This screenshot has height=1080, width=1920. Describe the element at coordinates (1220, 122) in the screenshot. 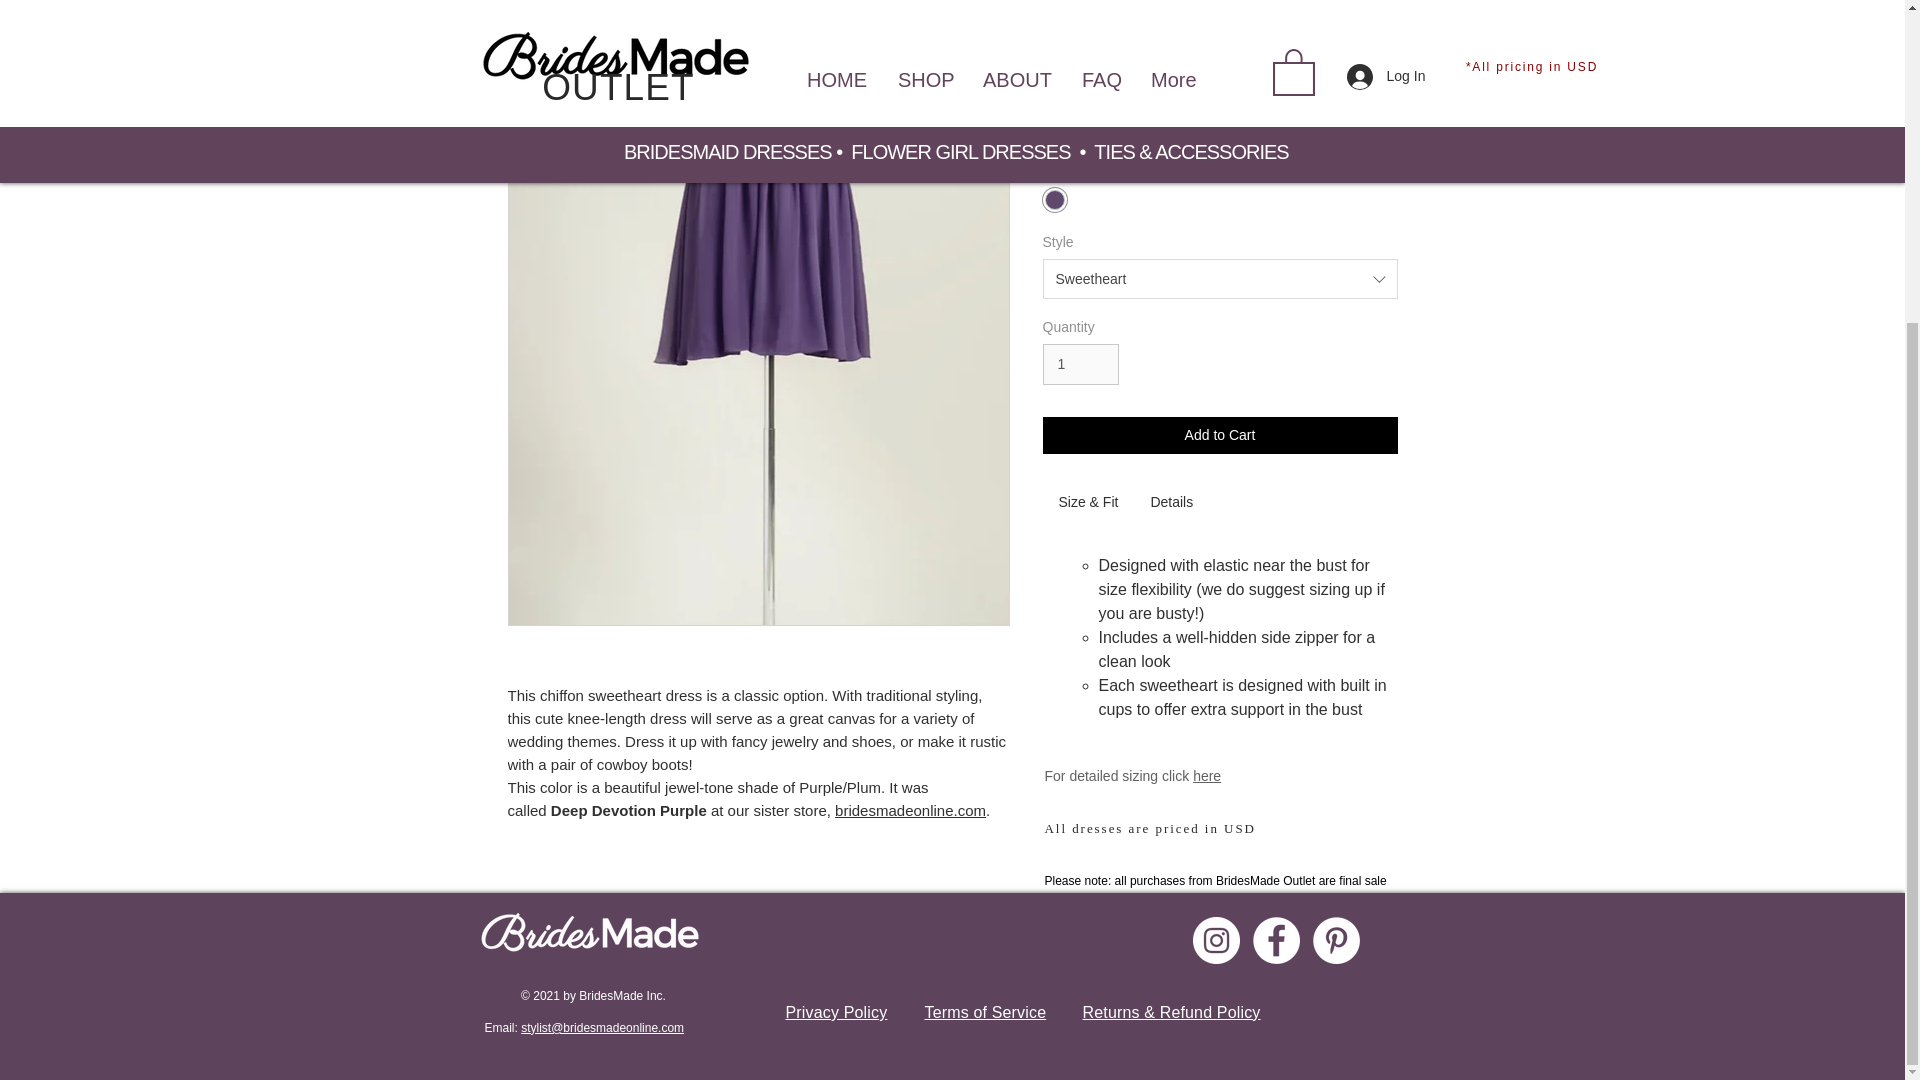

I see `Knee Length` at that location.